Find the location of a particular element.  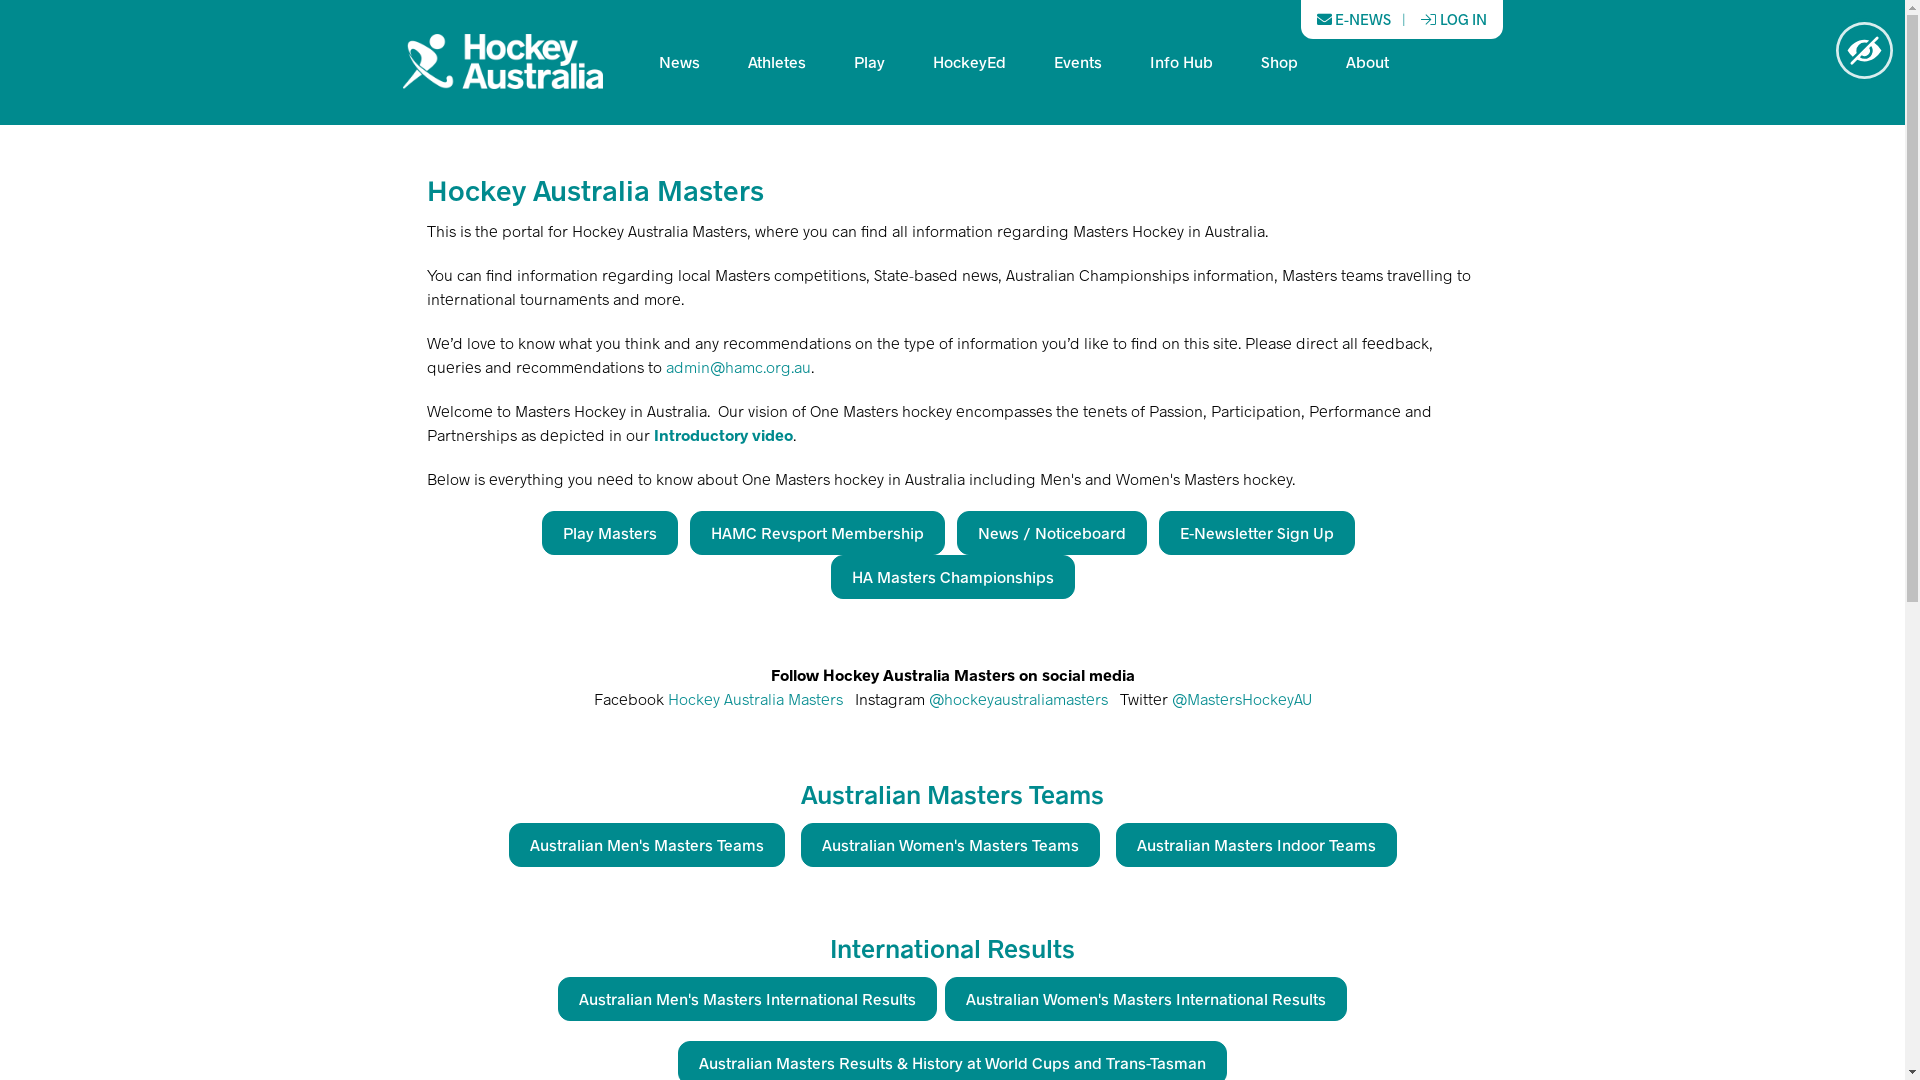

@MastersHockeyAU is located at coordinates (1242, 698).